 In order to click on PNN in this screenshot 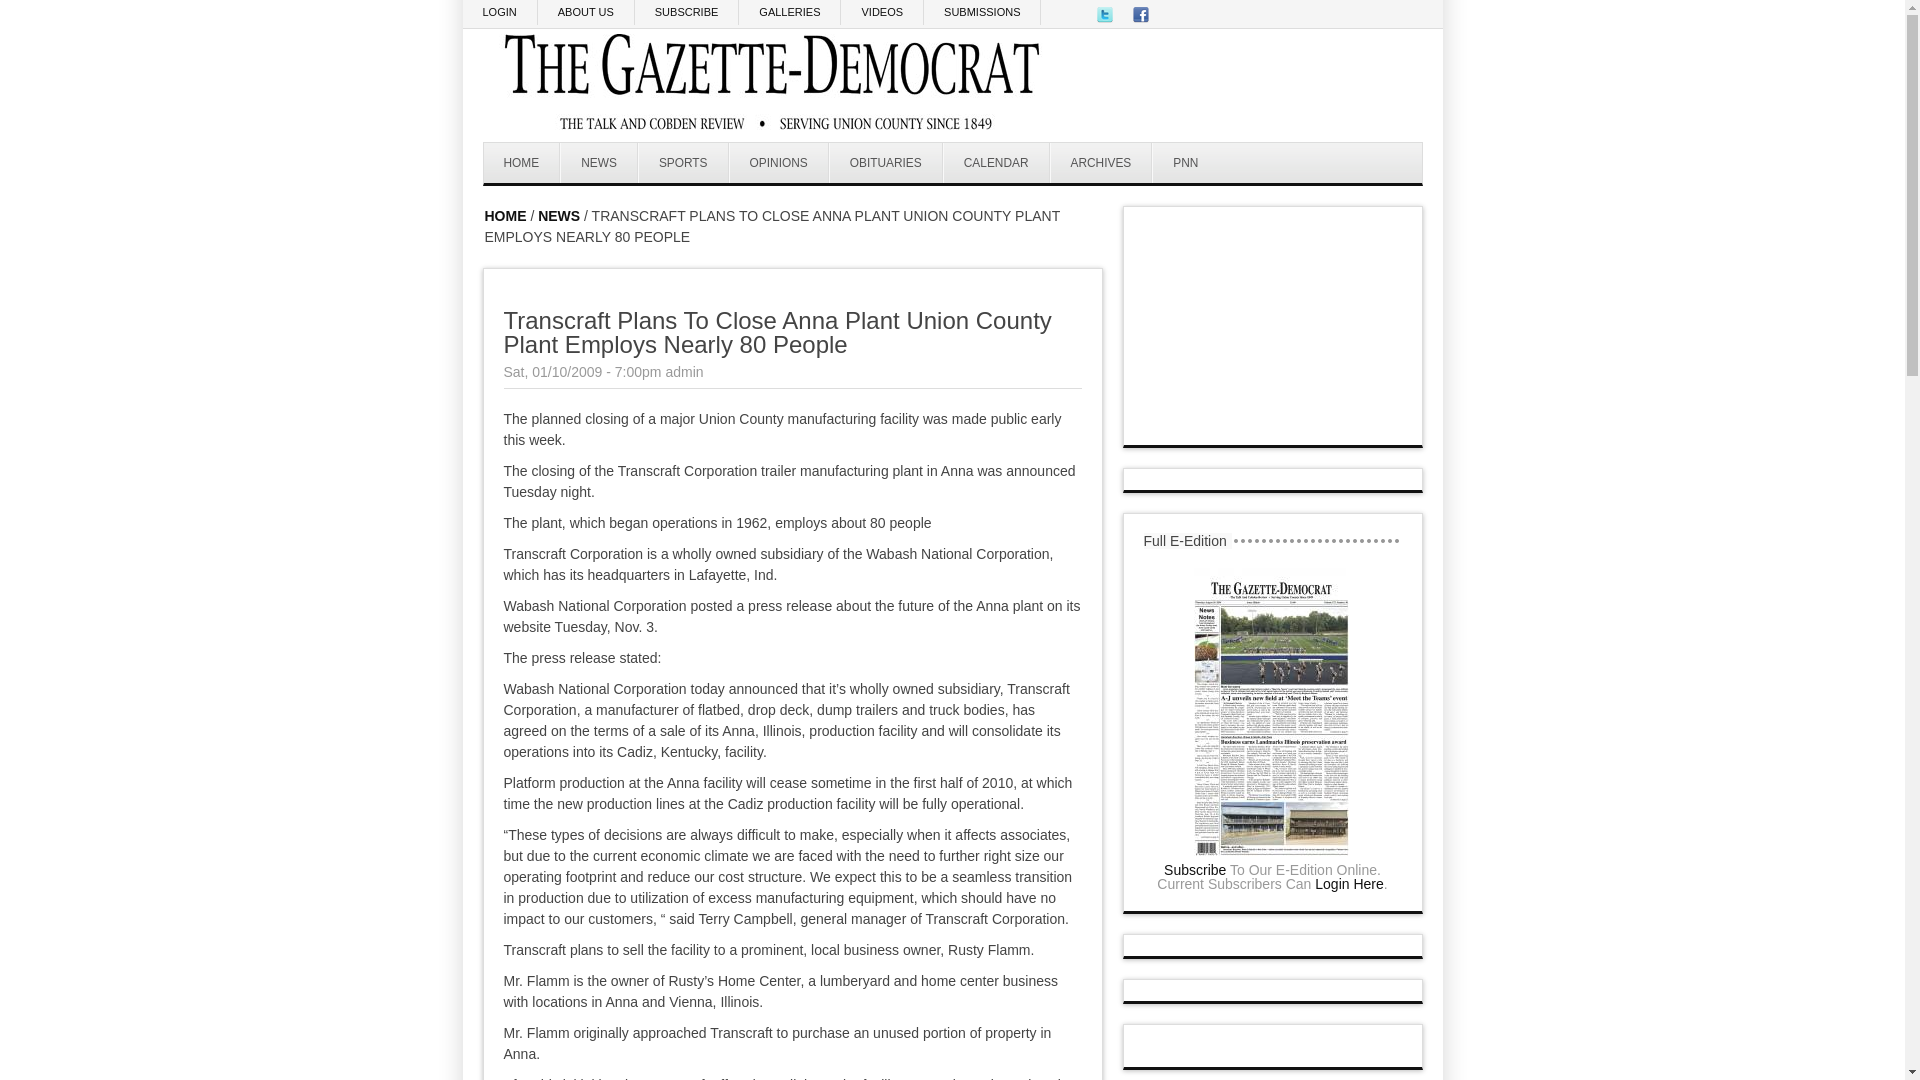, I will do `click(1184, 162)`.